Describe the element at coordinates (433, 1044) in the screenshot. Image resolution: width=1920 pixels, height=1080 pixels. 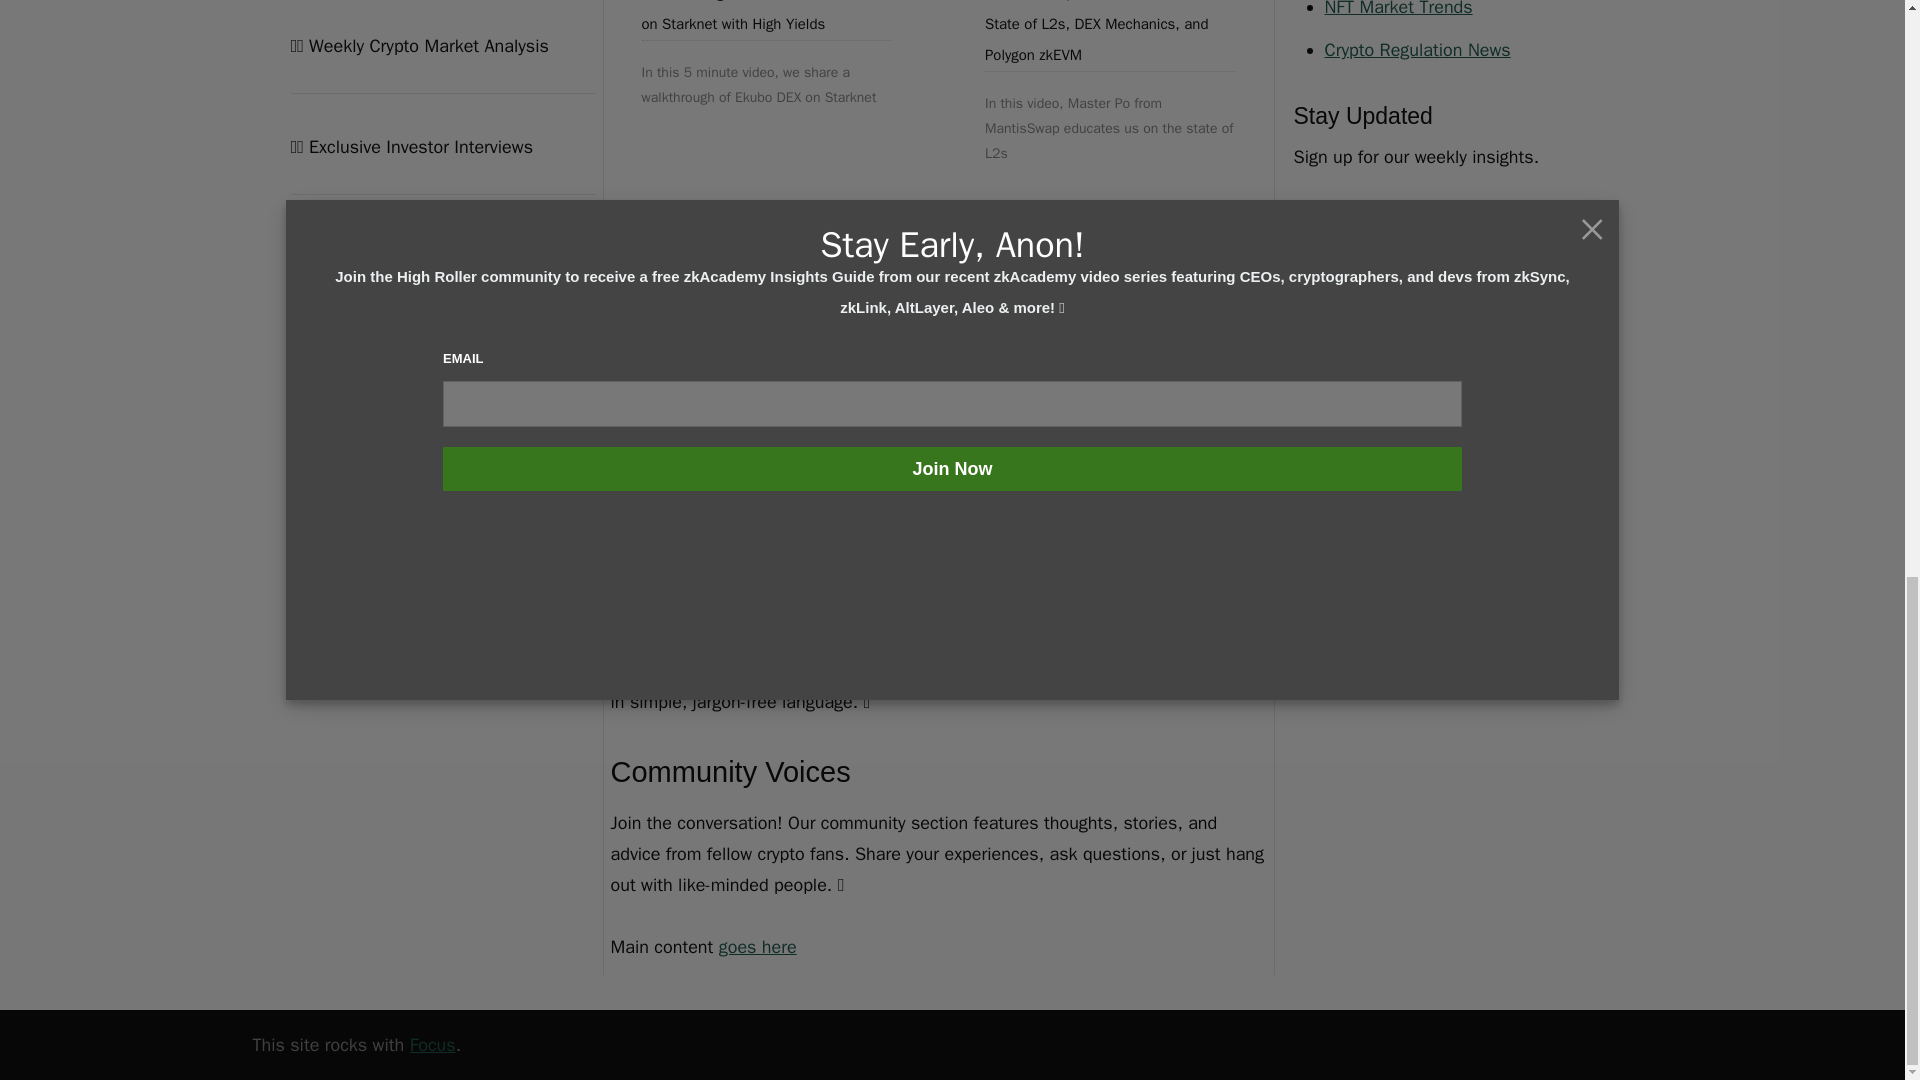
I see `Focus` at that location.